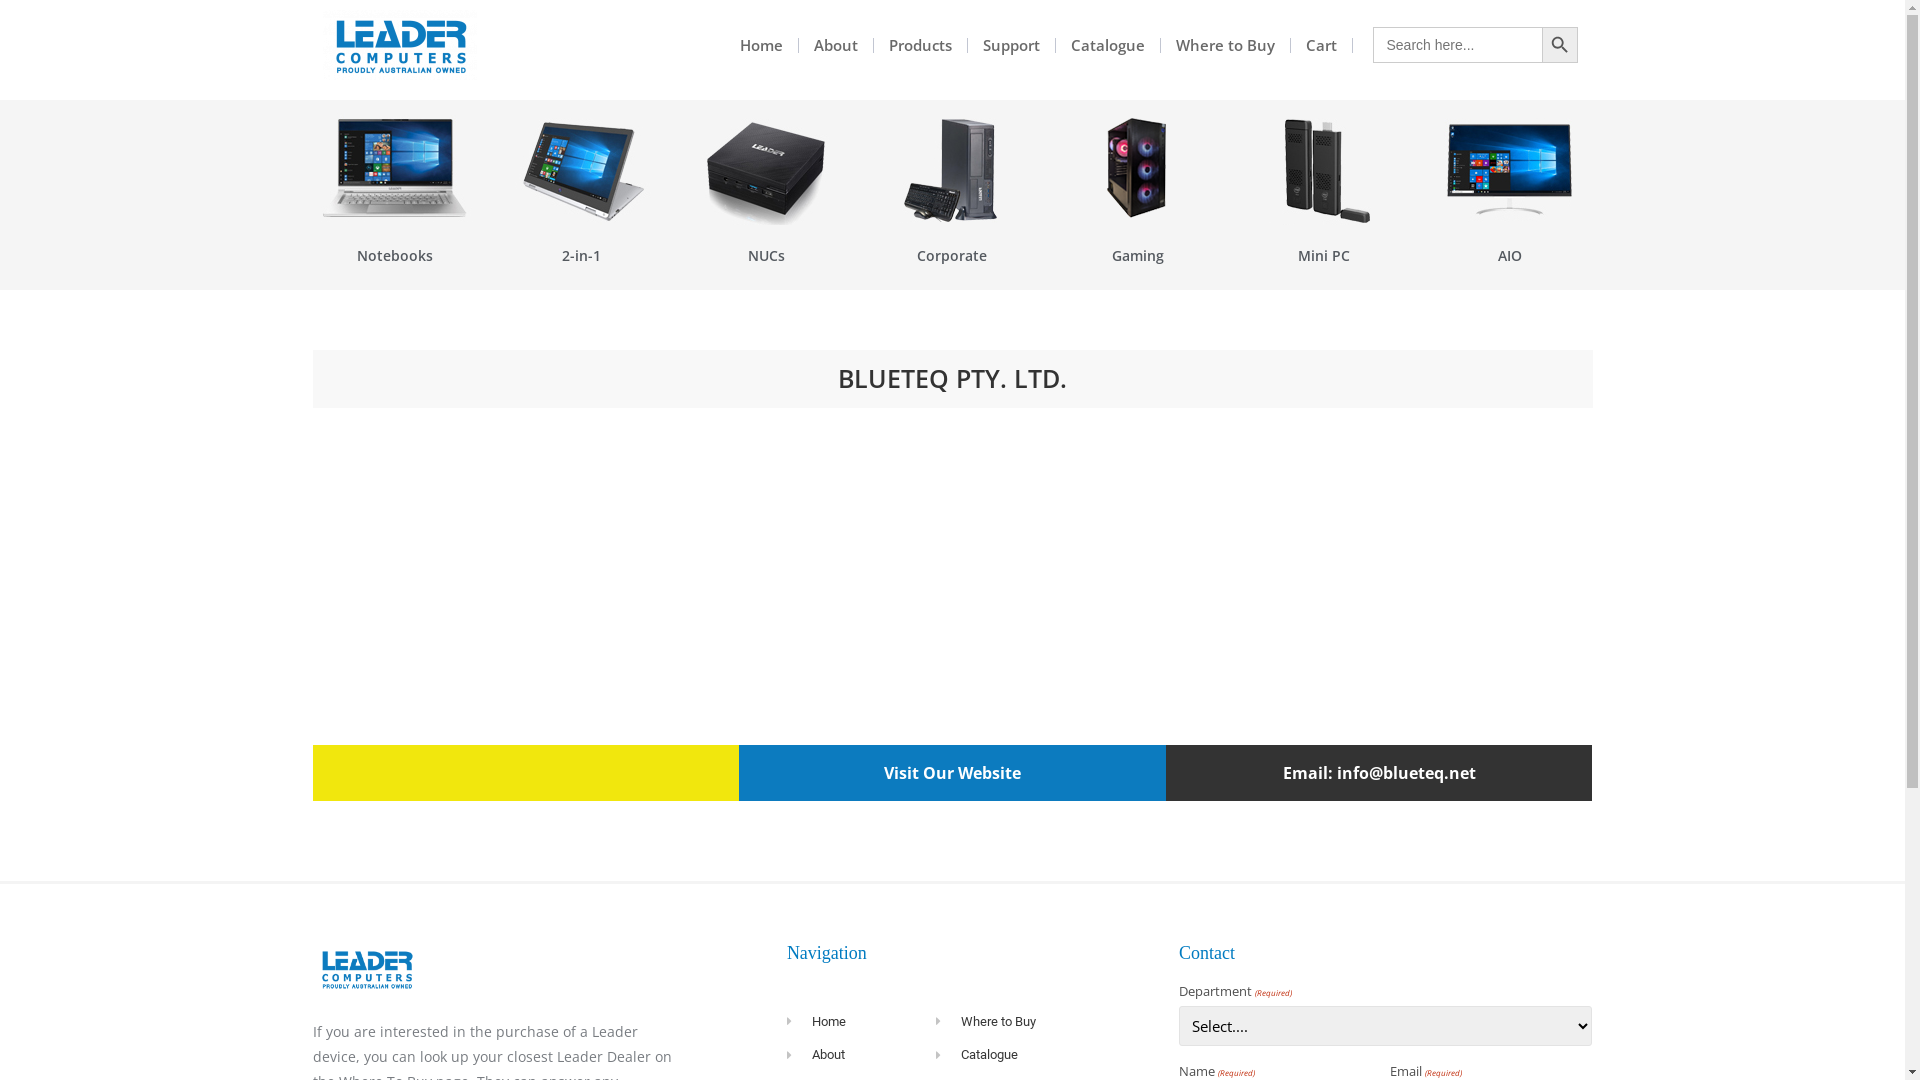  Describe the element at coordinates (952, 578) in the screenshot. I see `405 Wattletree Road` at that location.